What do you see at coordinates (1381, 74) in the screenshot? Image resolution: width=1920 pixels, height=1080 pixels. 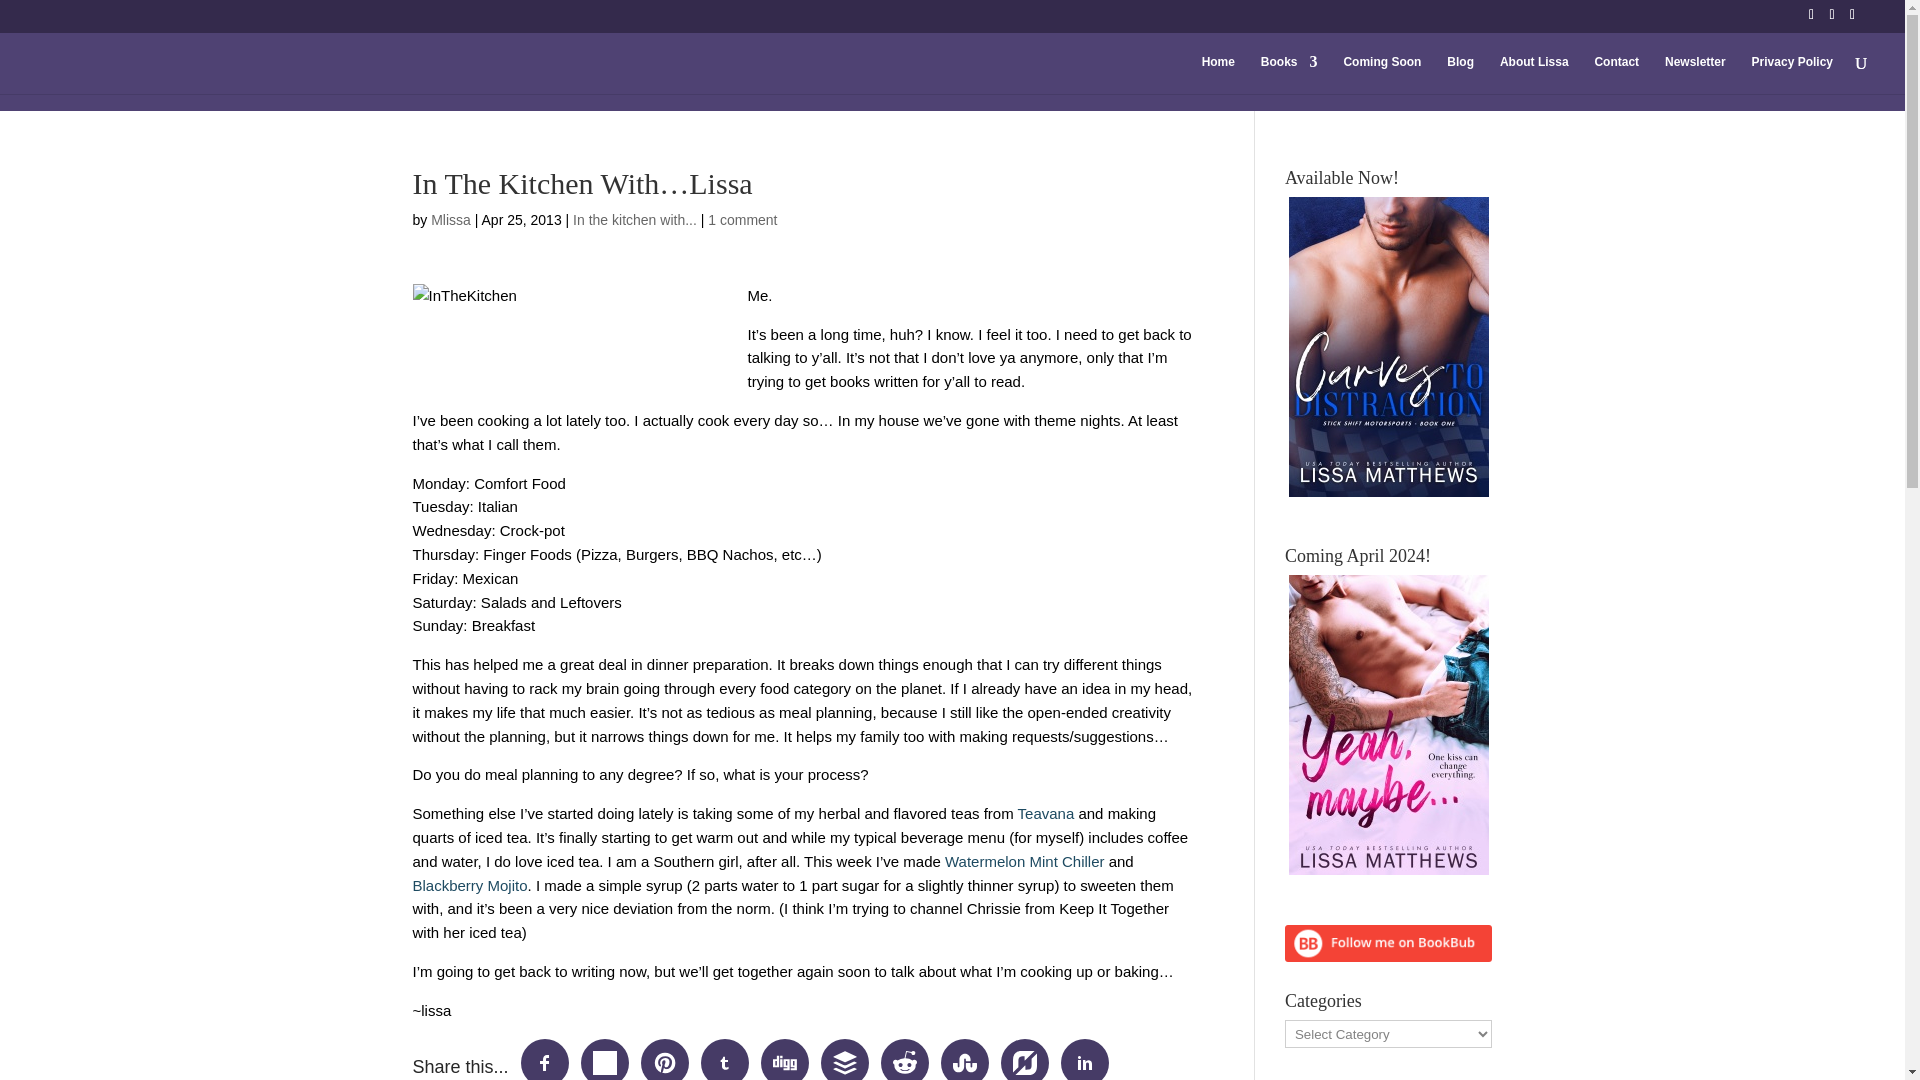 I see `Coming Soon` at bounding box center [1381, 74].